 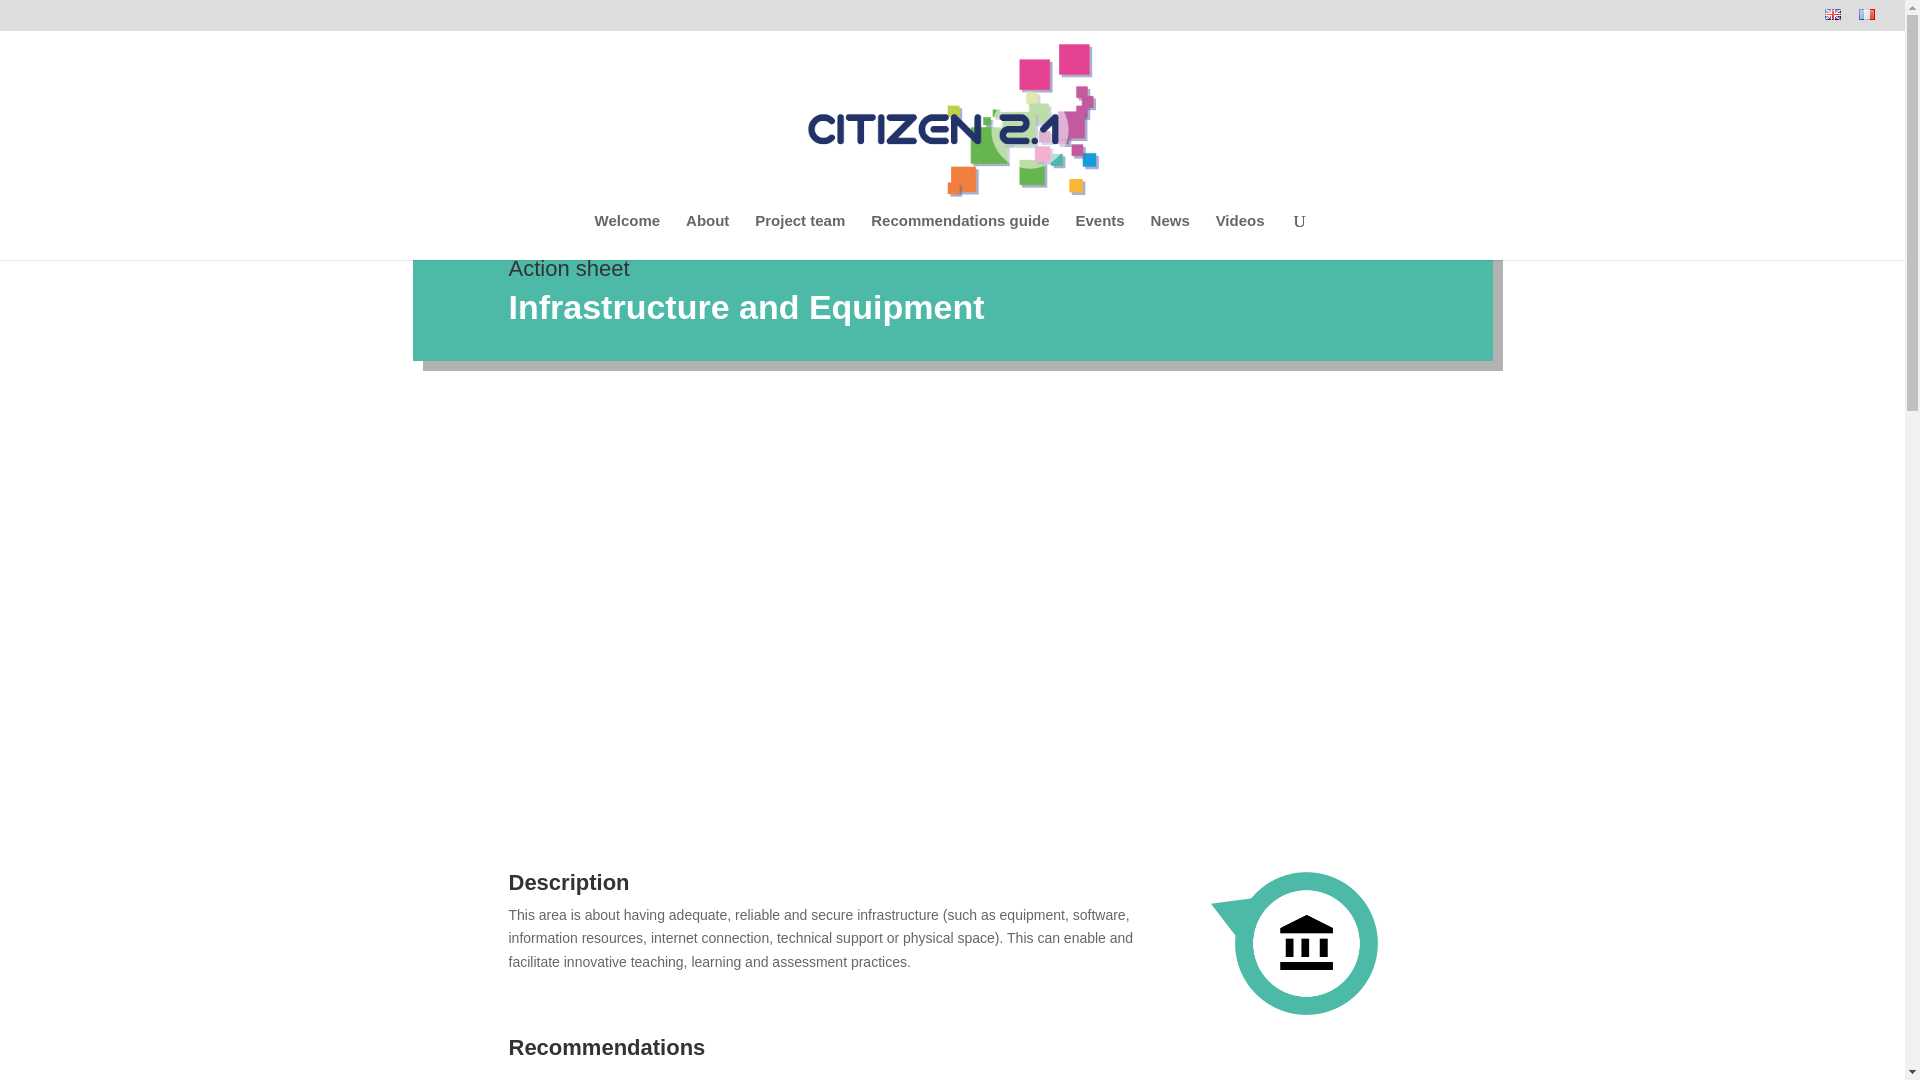 What do you see at coordinates (707, 236) in the screenshot?
I see `About` at bounding box center [707, 236].